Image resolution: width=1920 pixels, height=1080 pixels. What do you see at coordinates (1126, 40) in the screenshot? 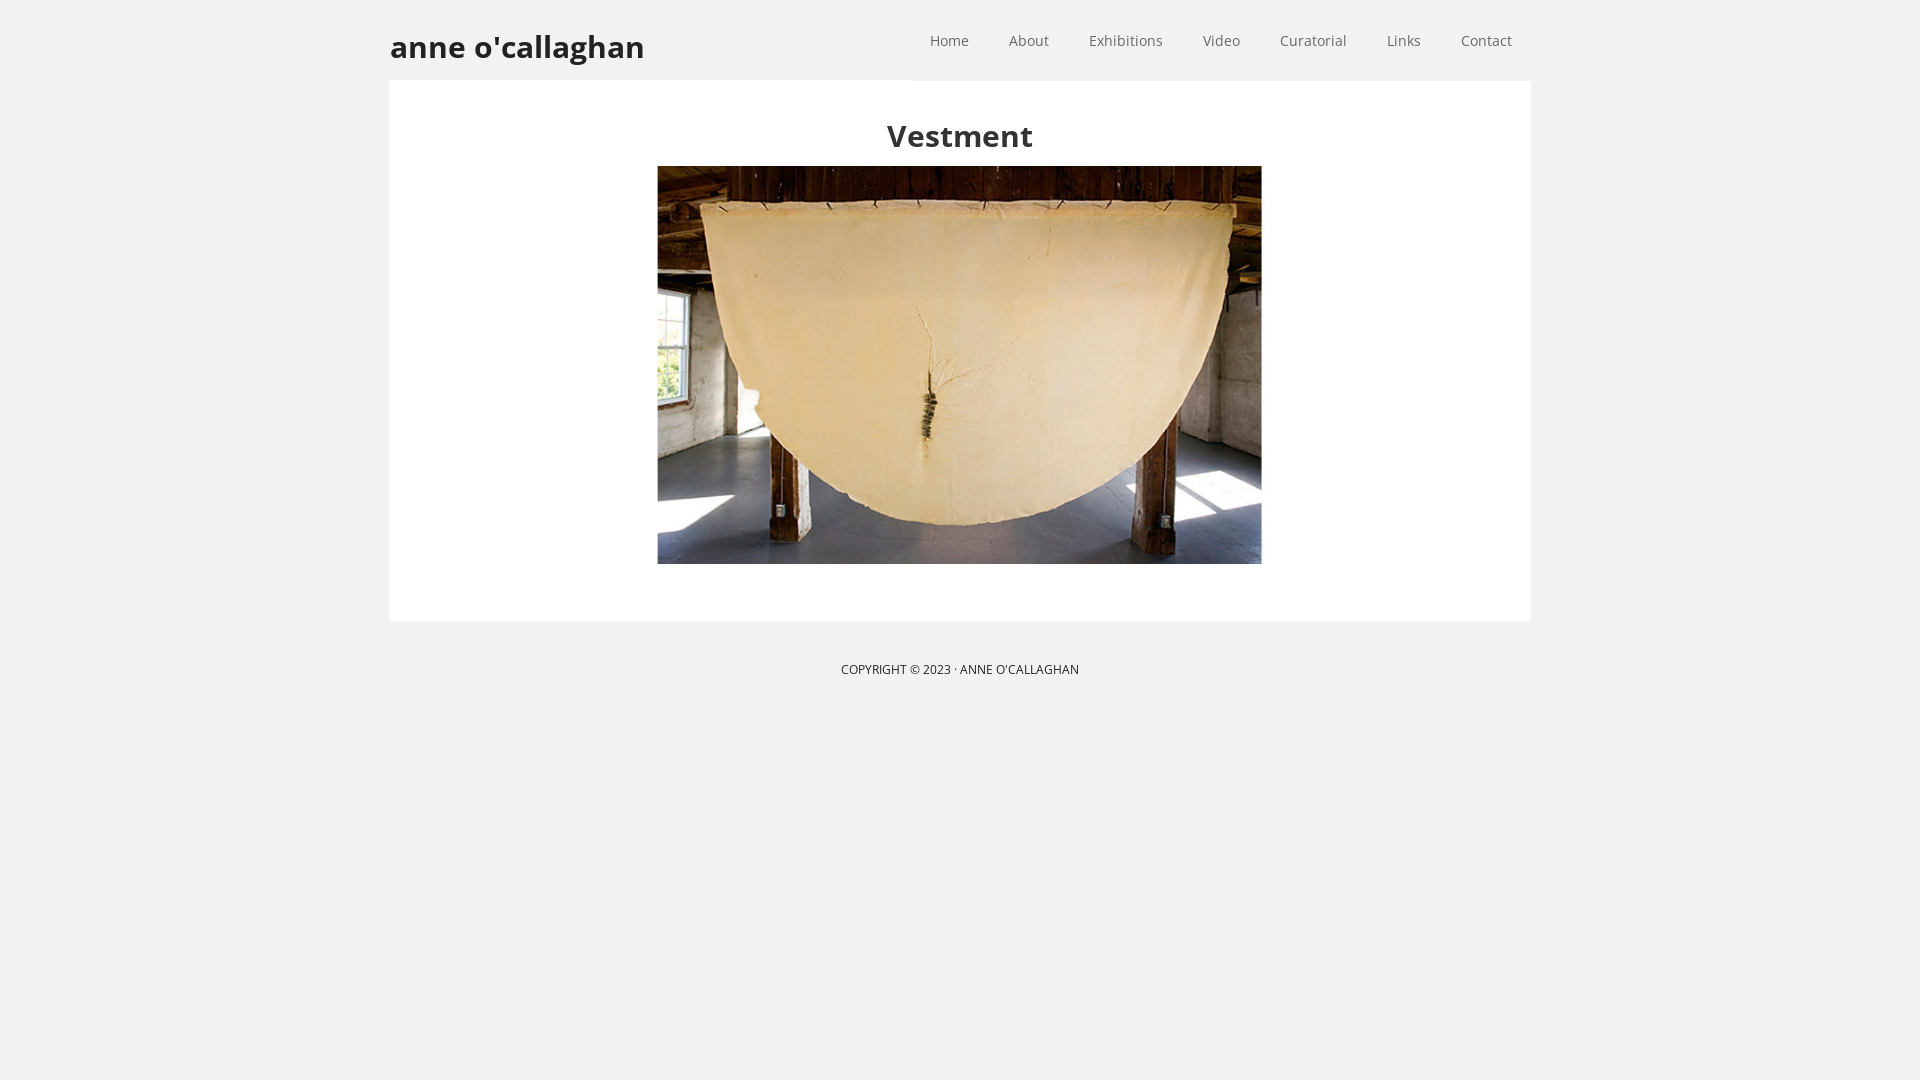
I see `Exhibitions` at bounding box center [1126, 40].